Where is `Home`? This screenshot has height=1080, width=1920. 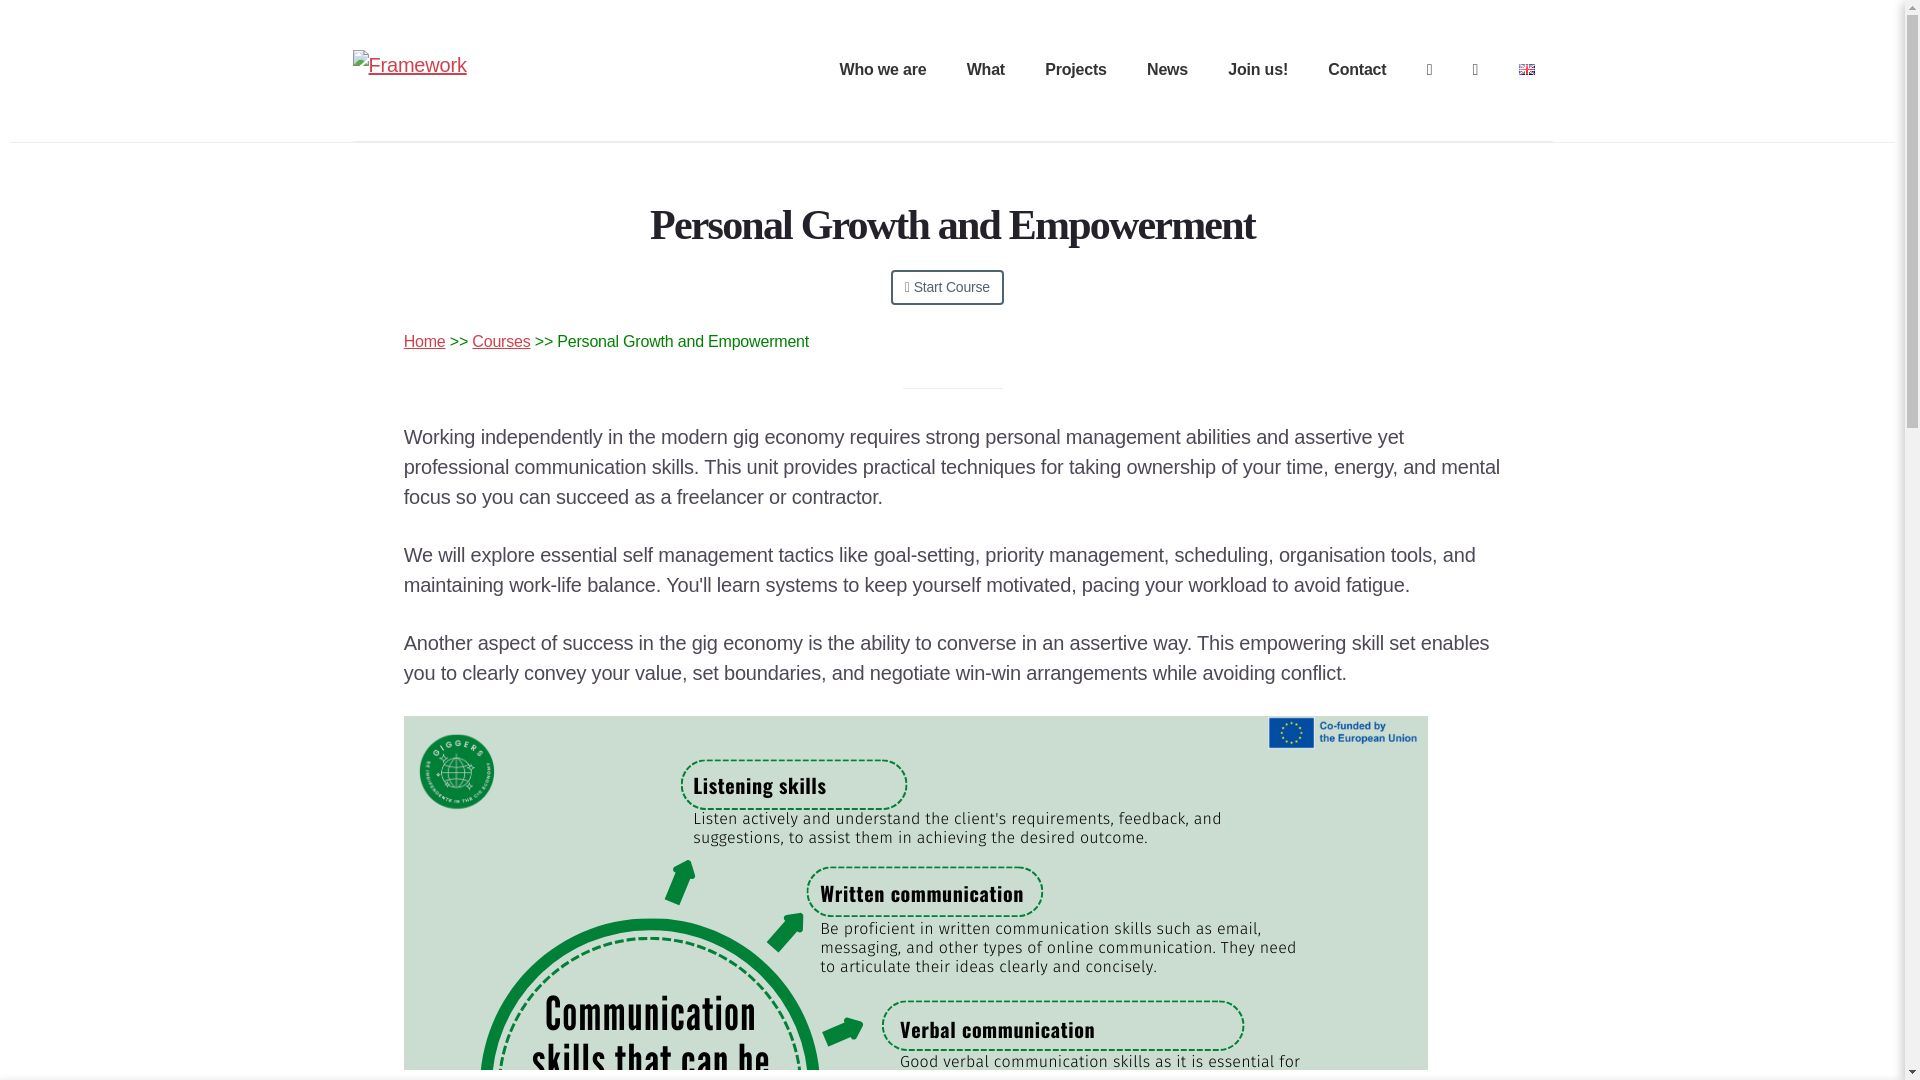
Home is located at coordinates (424, 340).